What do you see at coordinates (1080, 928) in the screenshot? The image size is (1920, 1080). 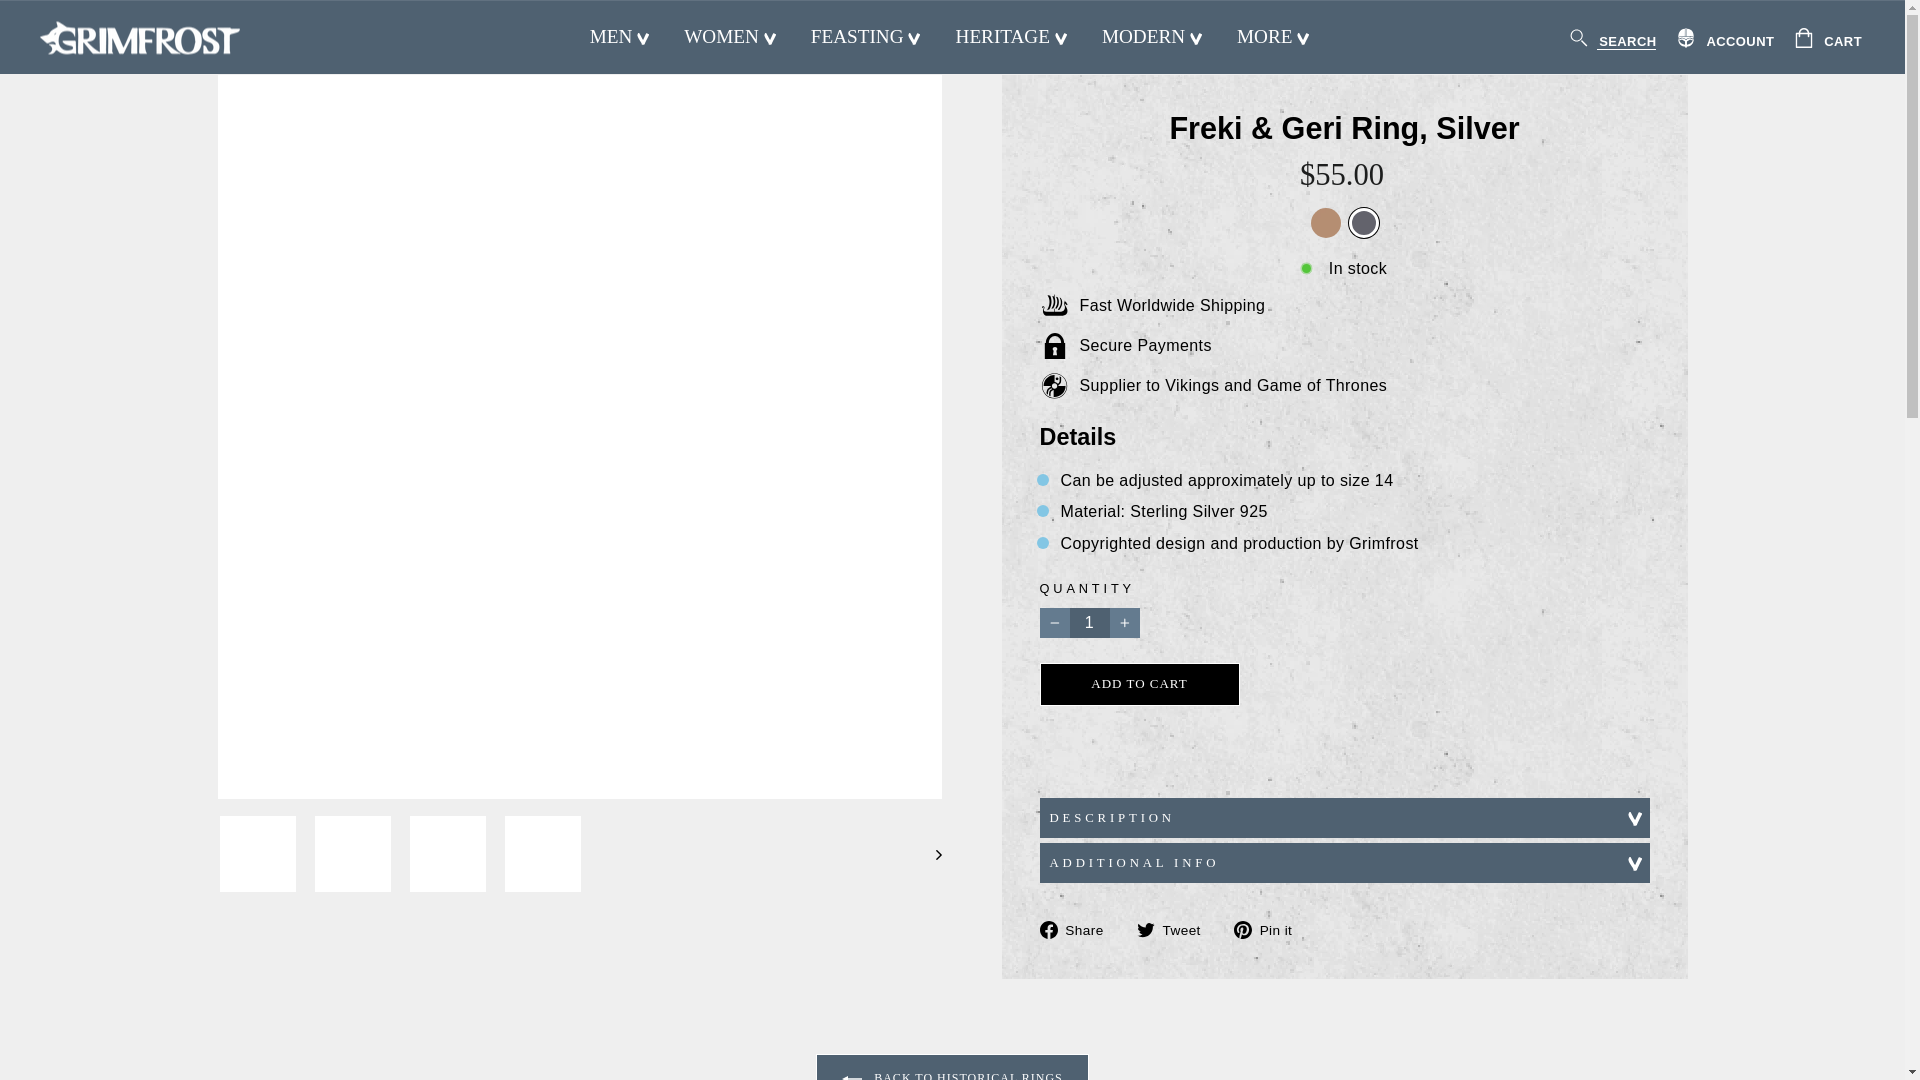 I see `Share on Facebook` at bounding box center [1080, 928].